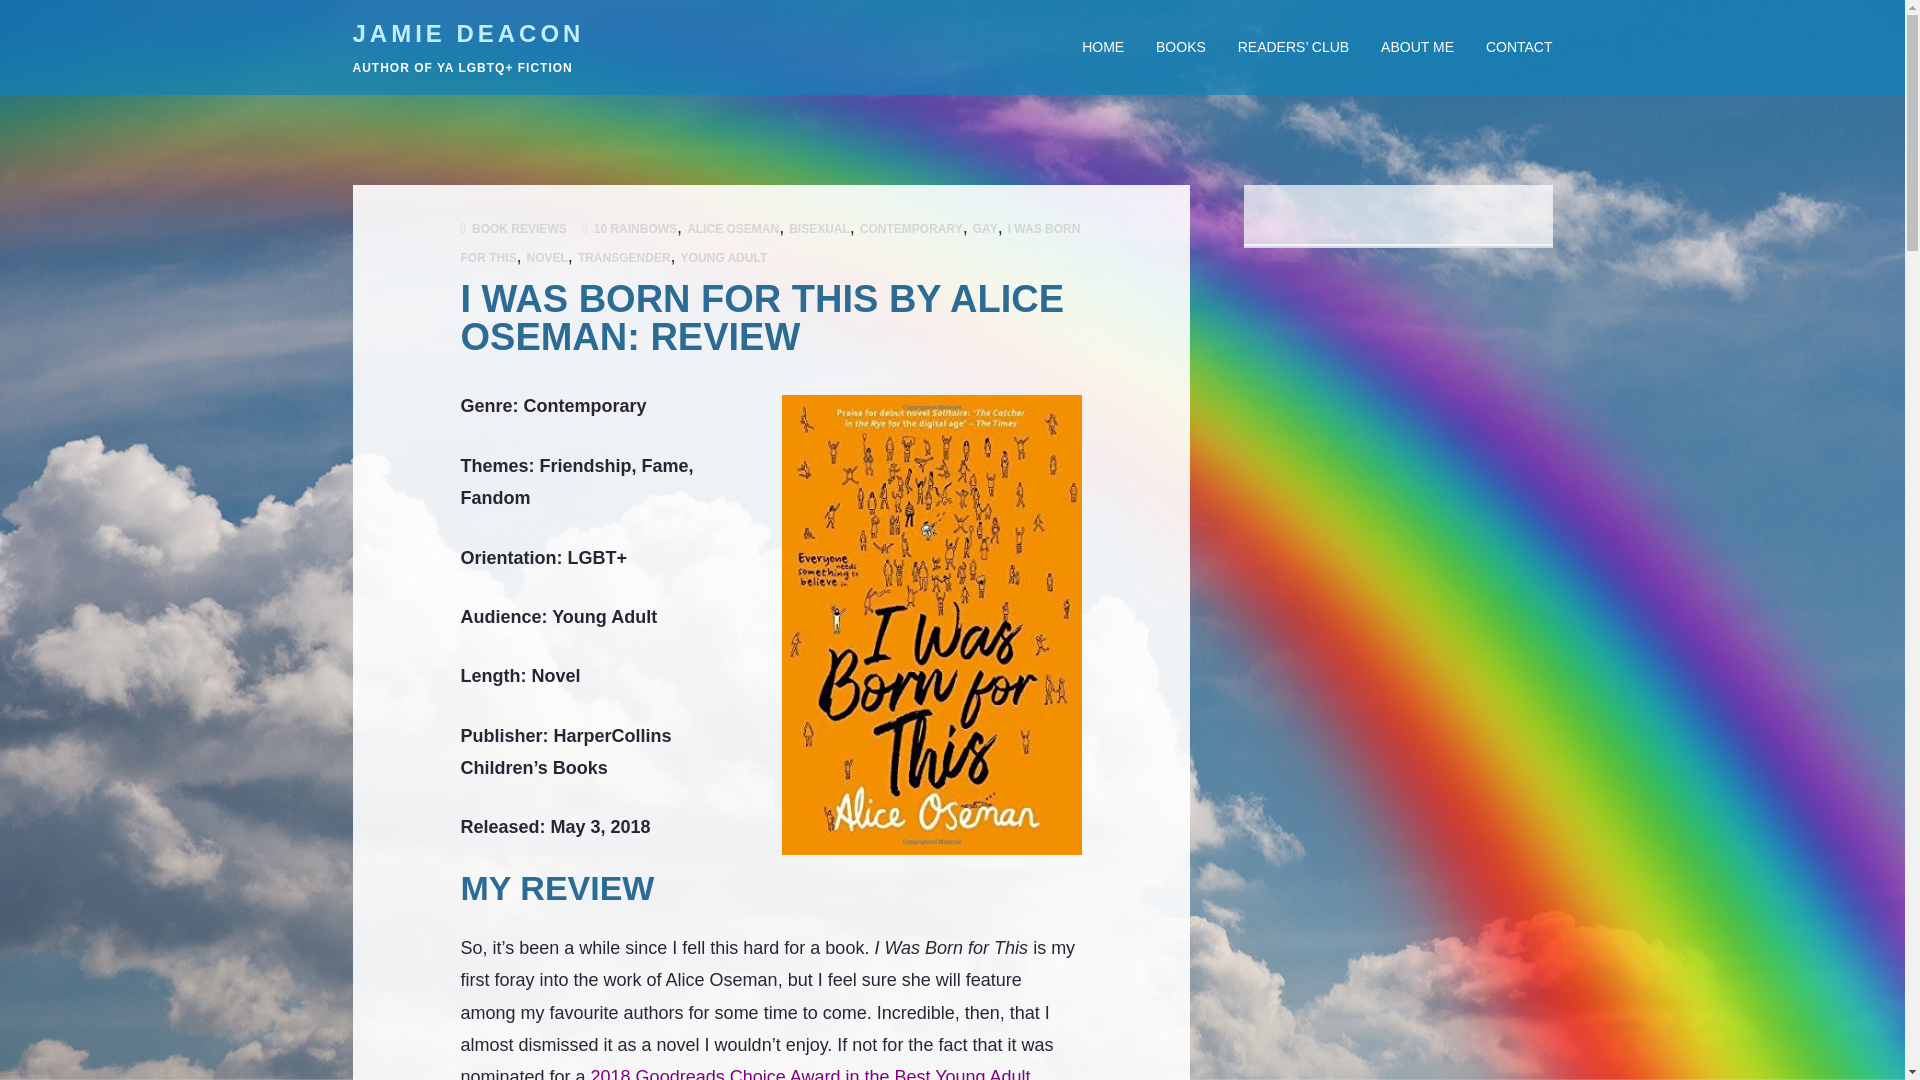 This screenshot has height=1080, width=1920. I want to click on 10 RAINBOWS, so click(635, 229).